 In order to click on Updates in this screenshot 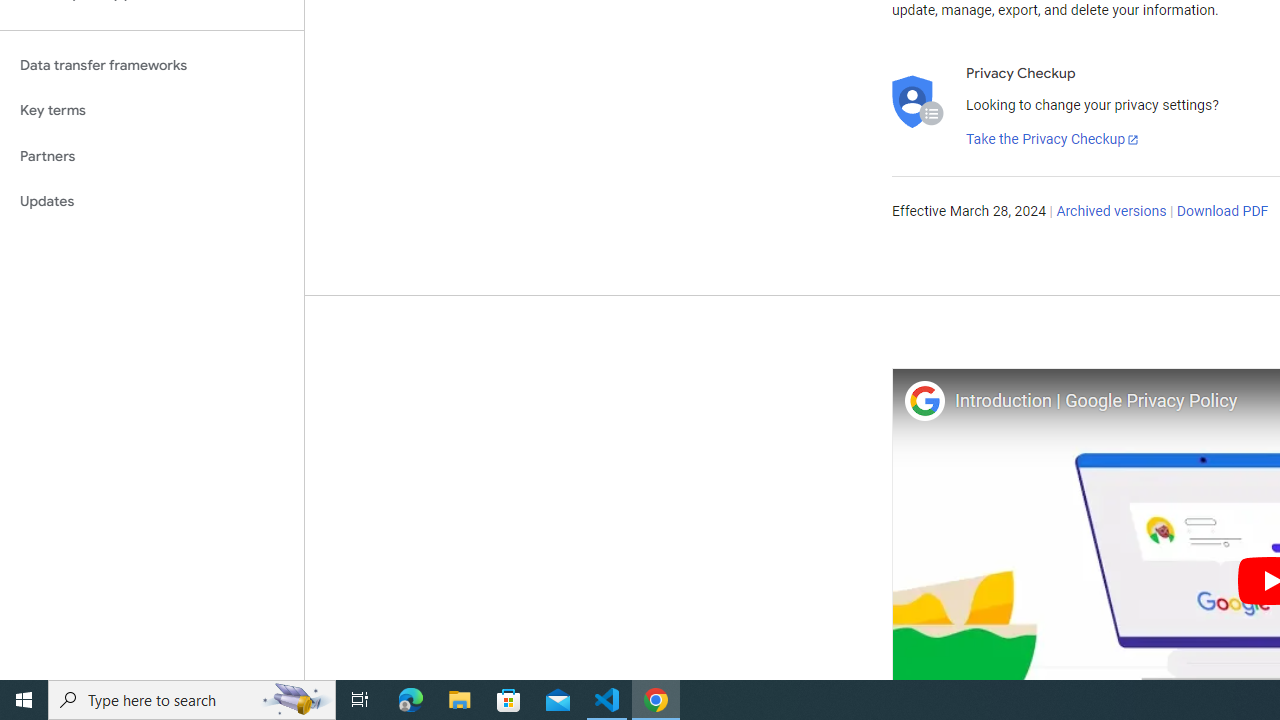, I will do `click(152, 202)`.